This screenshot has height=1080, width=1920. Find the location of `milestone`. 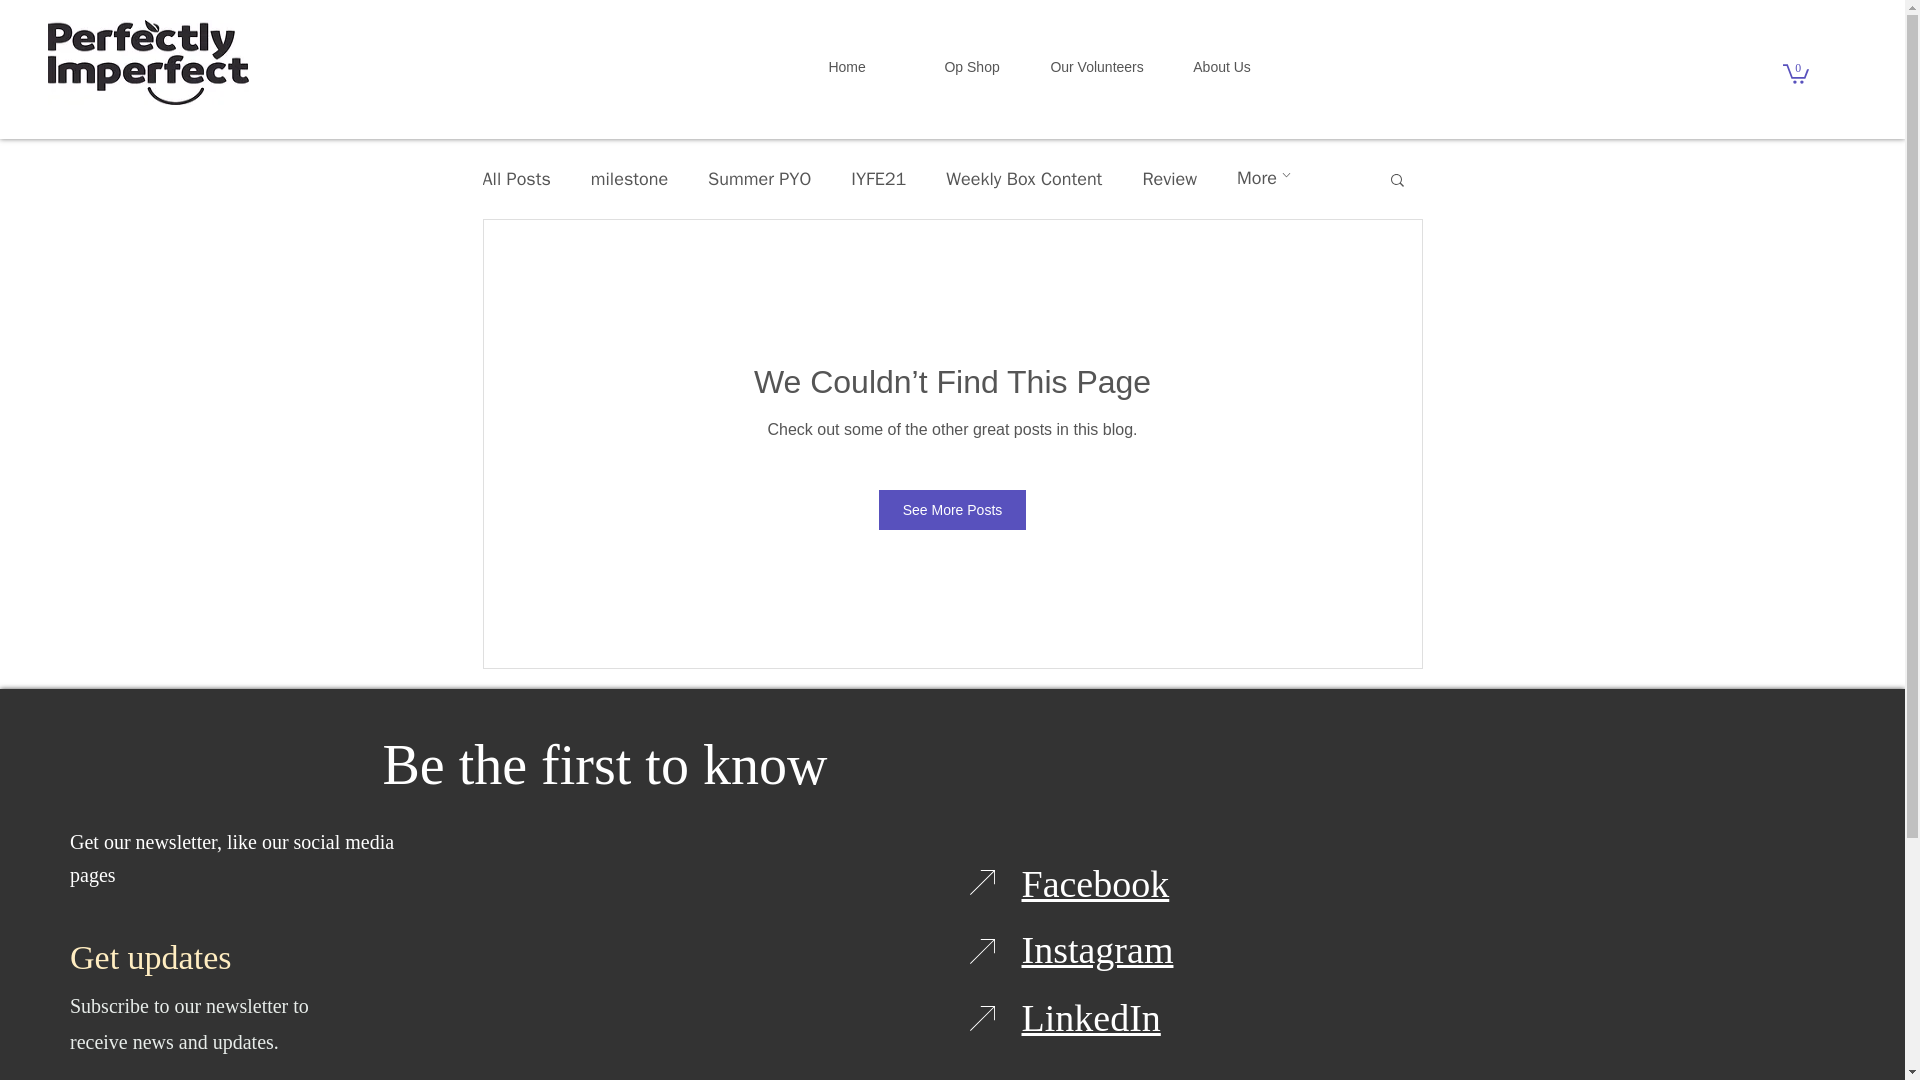

milestone is located at coordinates (630, 179).